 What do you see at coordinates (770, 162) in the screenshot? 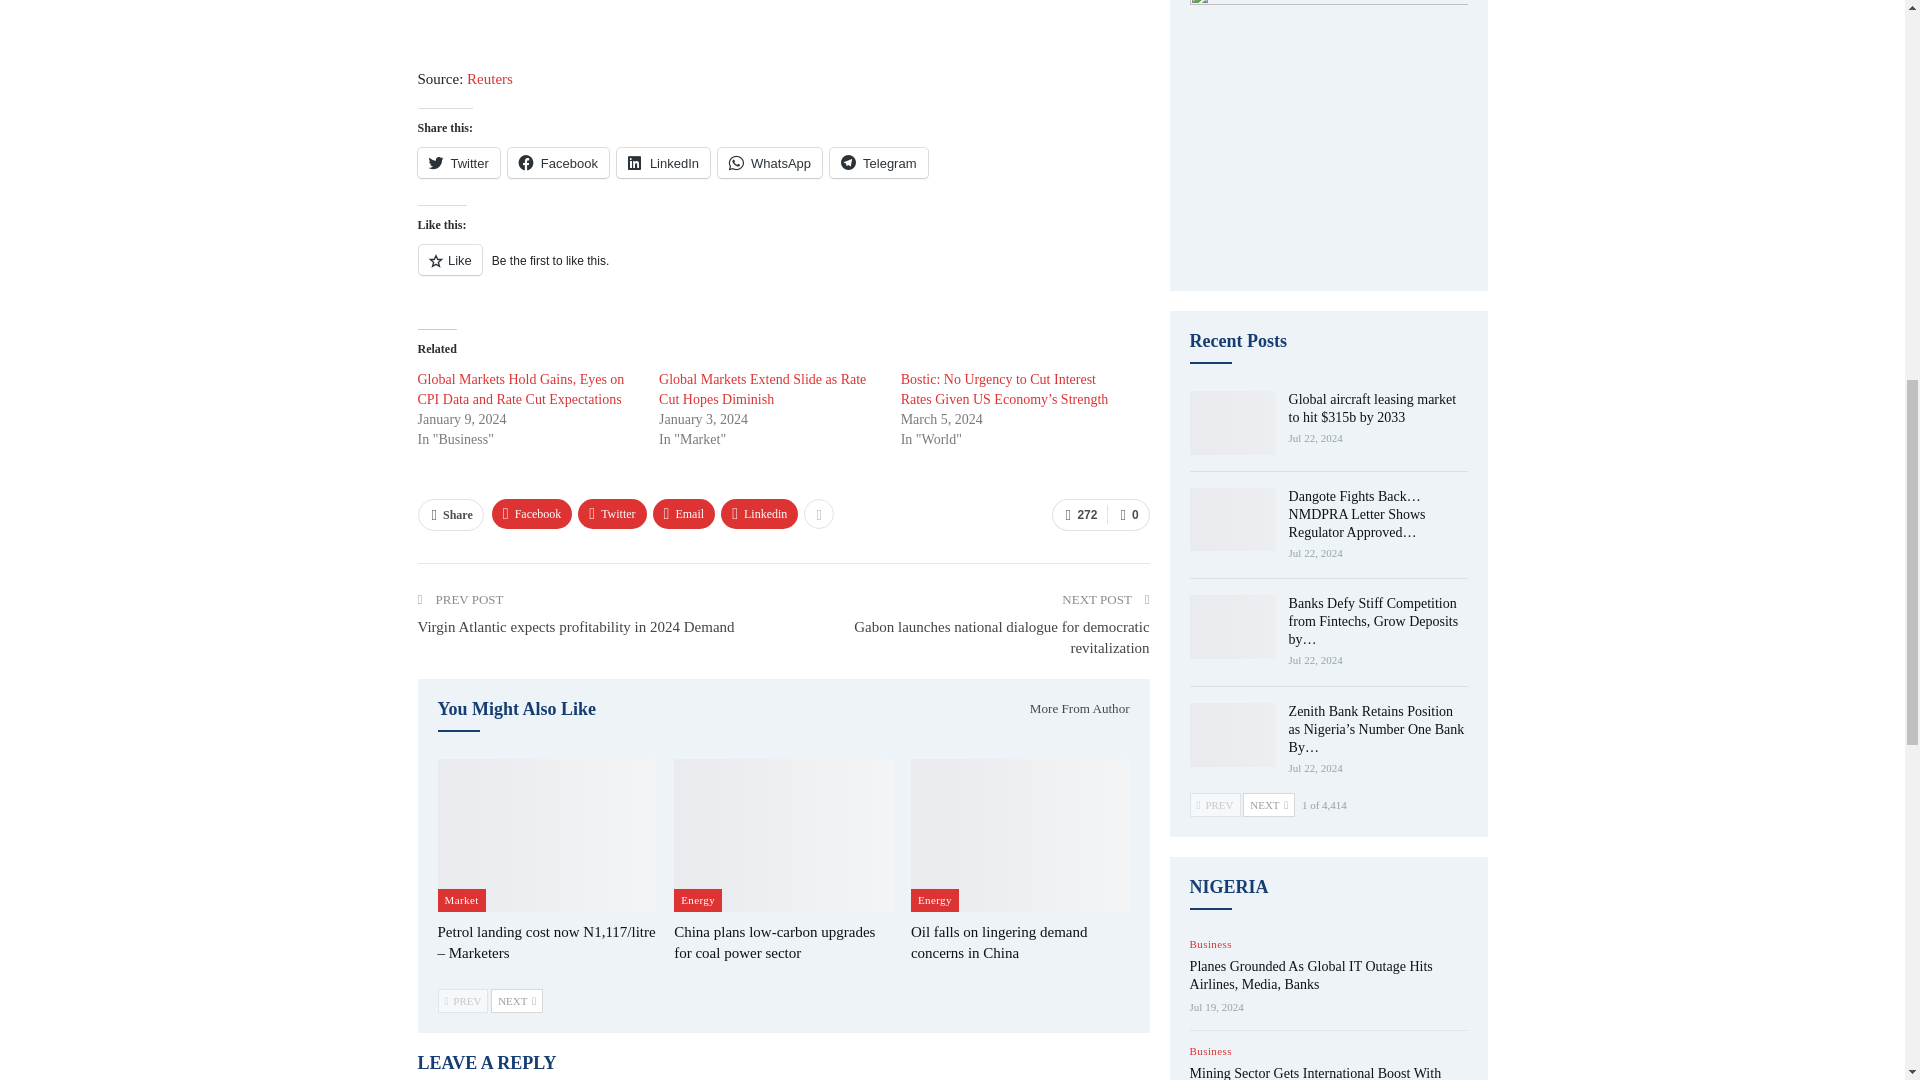
I see `WhatsApp` at bounding box center [770, 162].